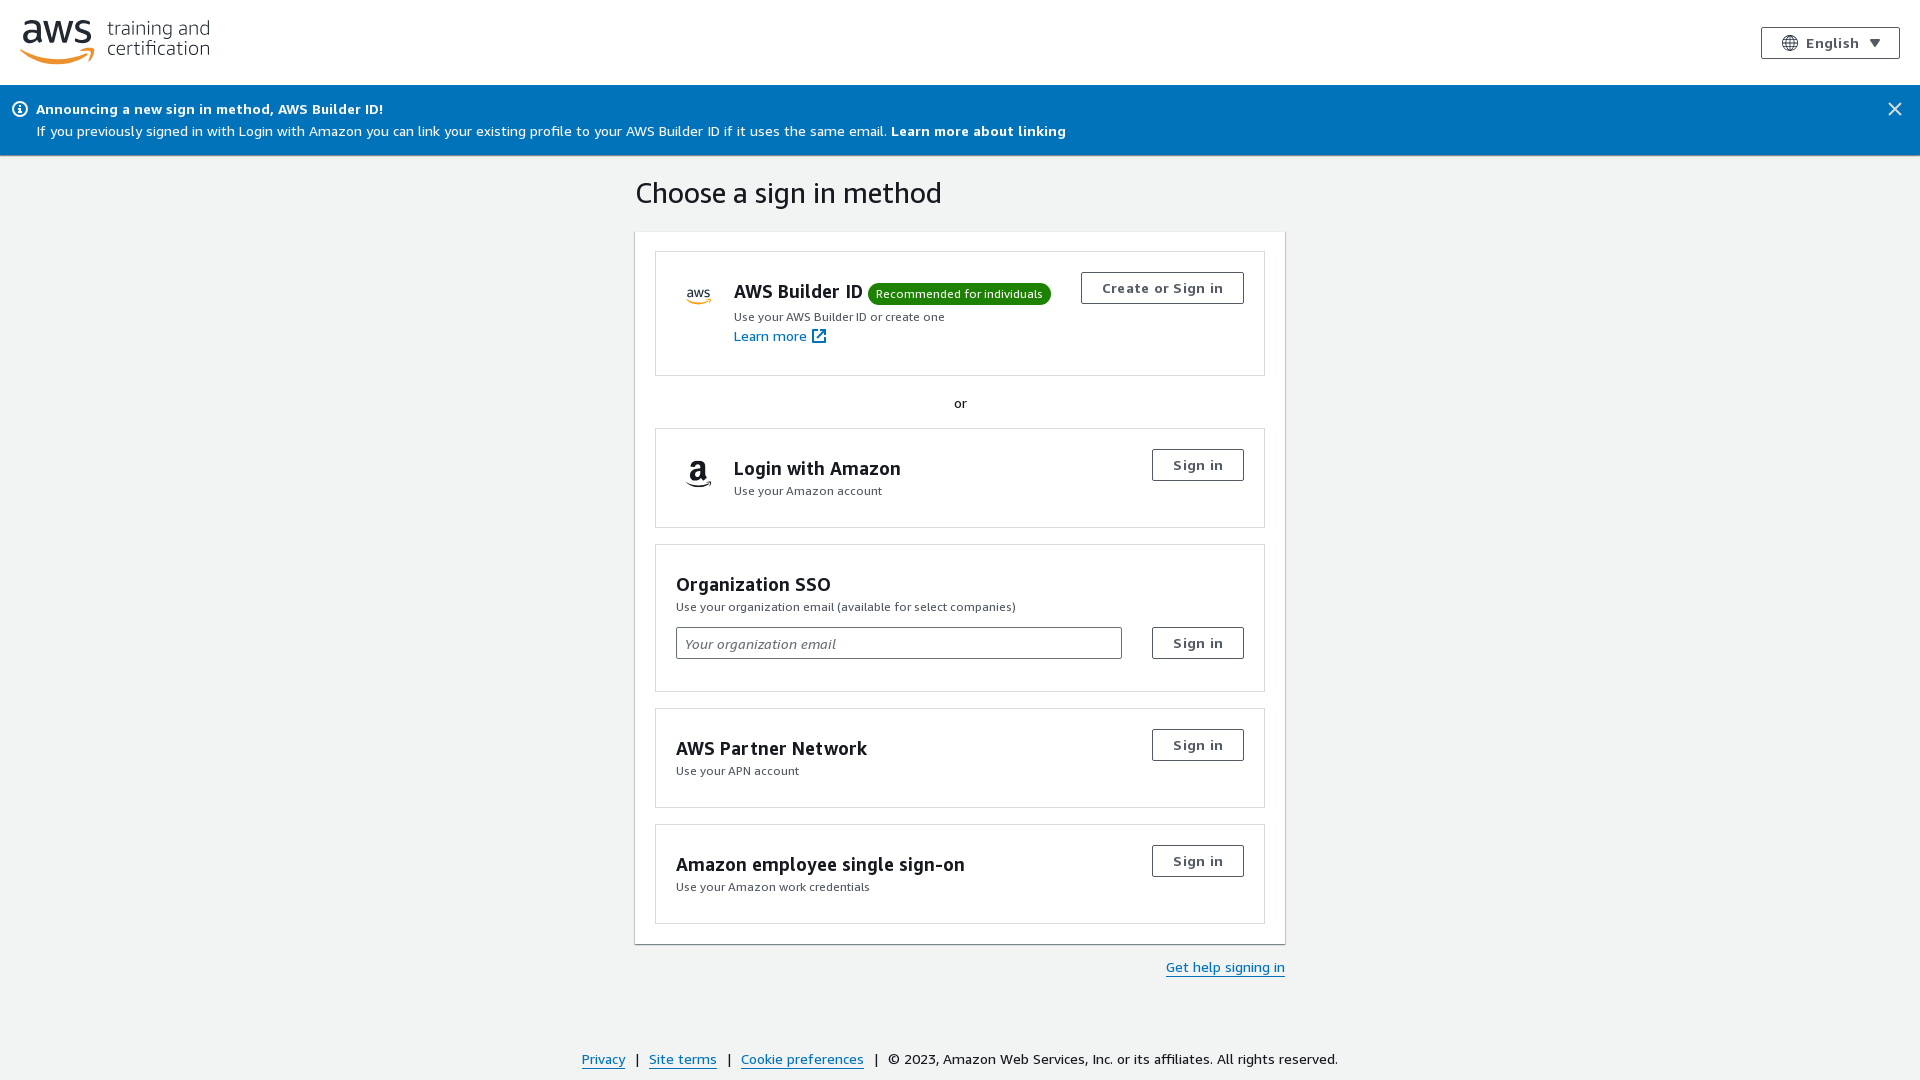 Image resolution: width=1920 pixels, height=1080 pixels. Describe the element at coordinates (1226, 966) in the screenshot. I see `Get help signing in` at that location.